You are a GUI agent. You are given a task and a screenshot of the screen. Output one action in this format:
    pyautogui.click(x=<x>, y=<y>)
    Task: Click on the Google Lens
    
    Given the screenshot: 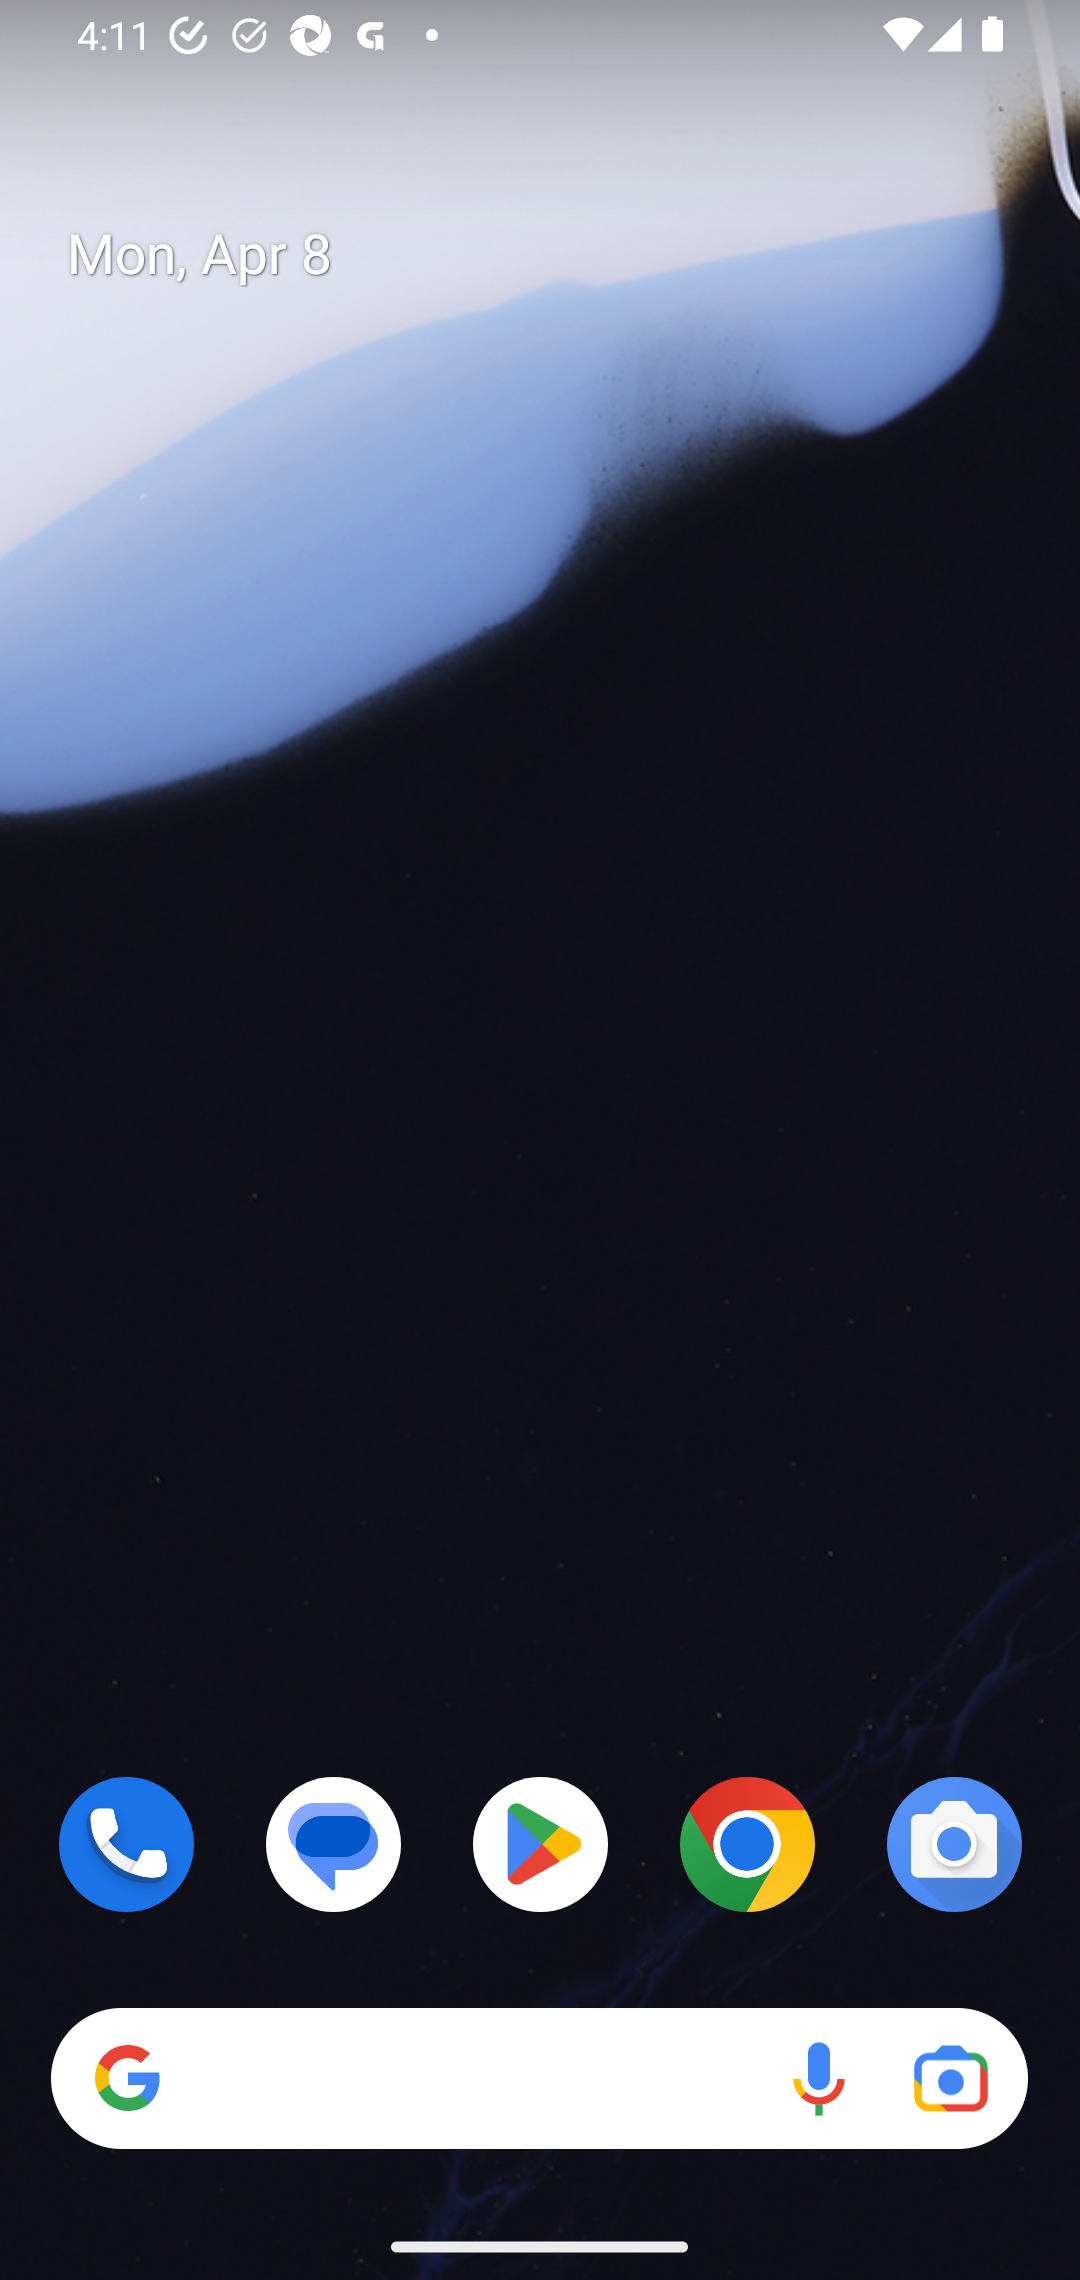 What is the action you would take?
    pyautogui.click(x=950, y=2079)
    